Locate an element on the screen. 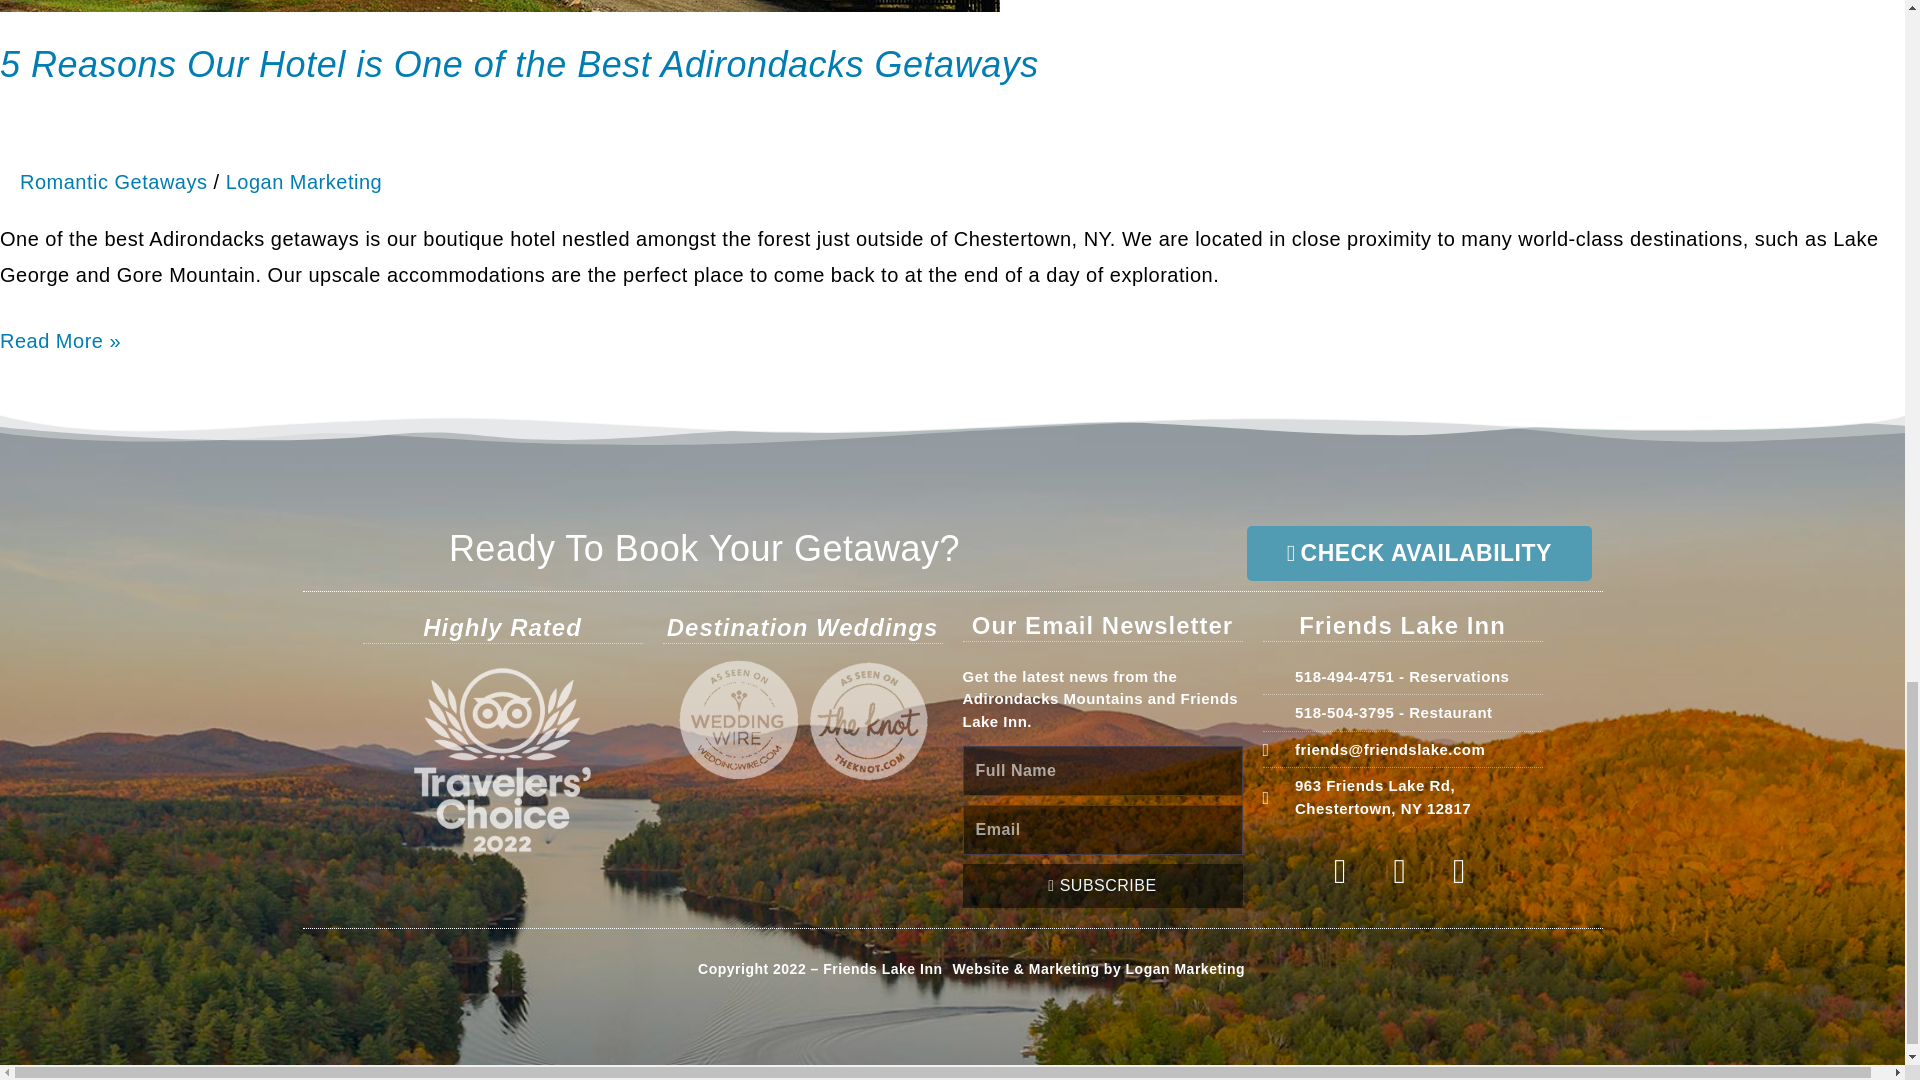  518-504-3795 - Restaurant is located at coordinates (1401, 797).